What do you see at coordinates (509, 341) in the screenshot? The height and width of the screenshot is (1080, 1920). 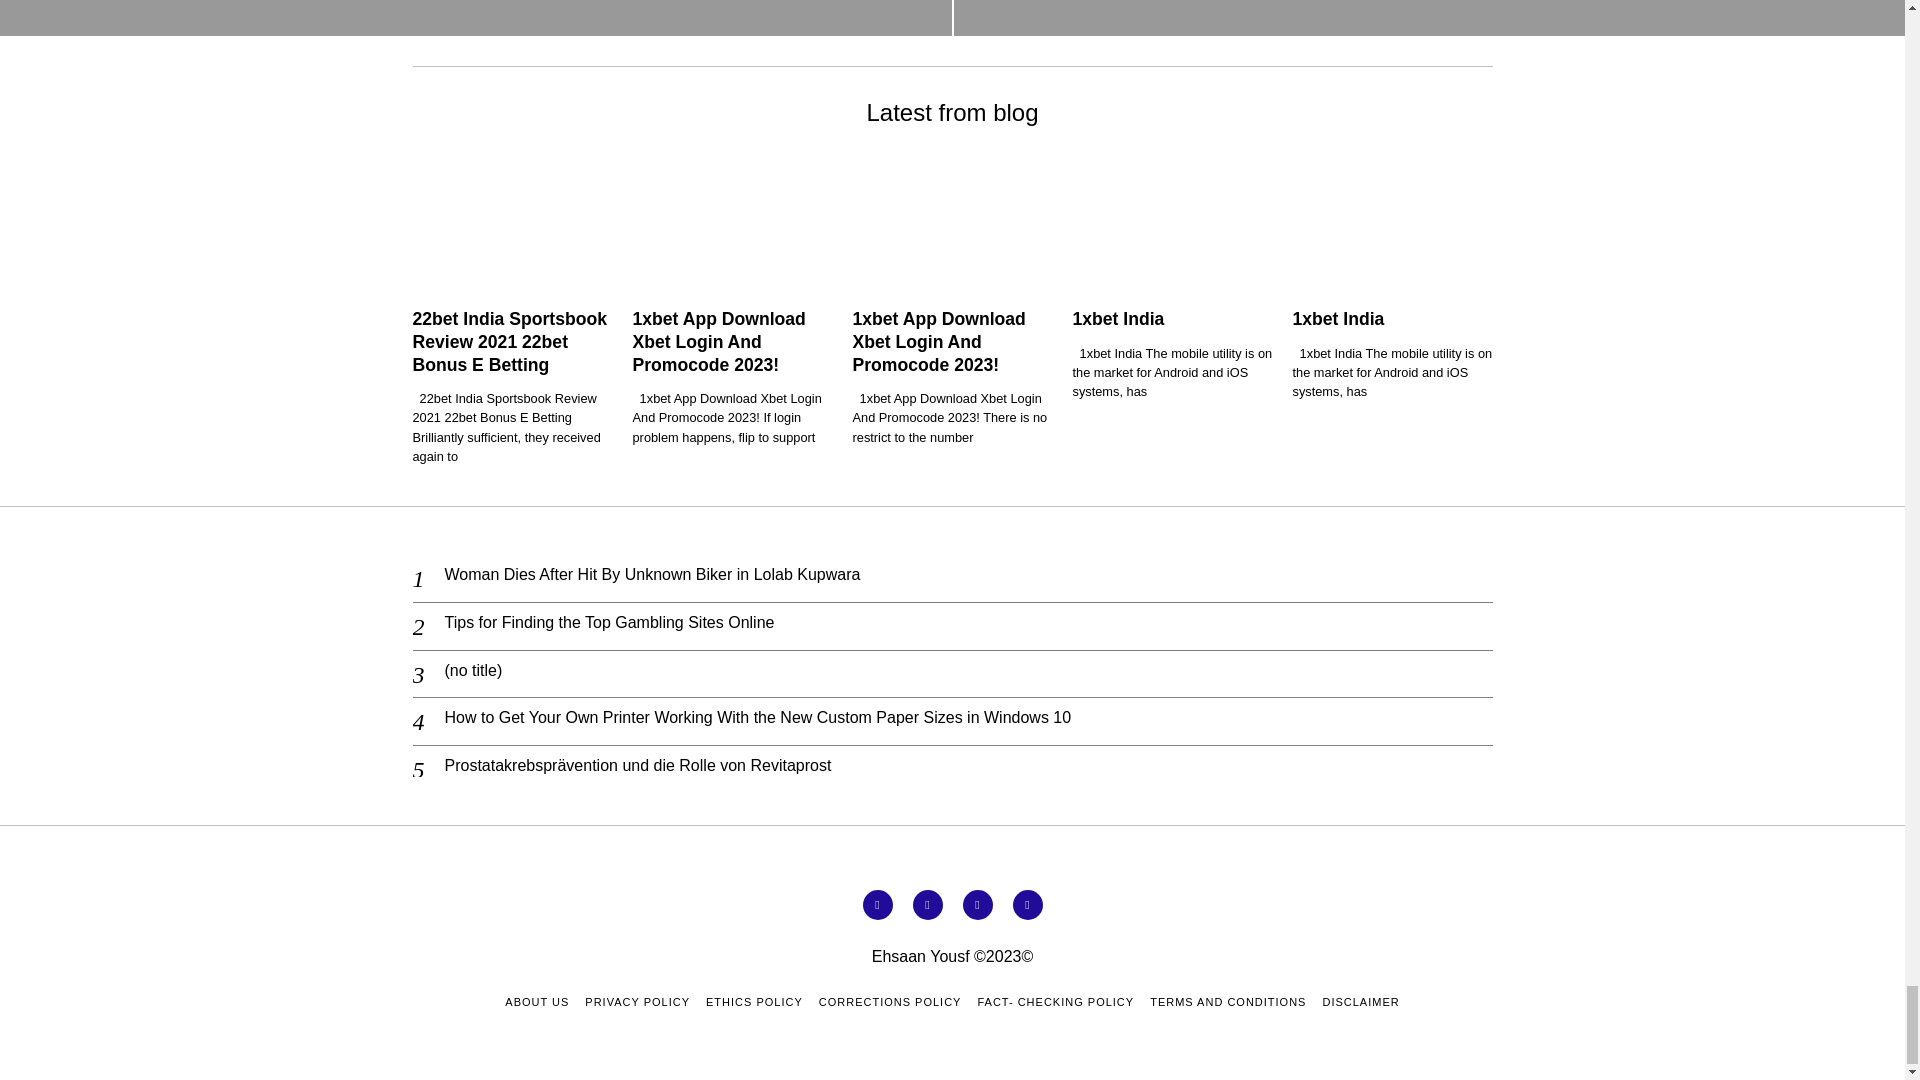 I see `22bet India Sportsbook Review 2021 22bet Bonus E Betting` at bounding box center [509, 341].